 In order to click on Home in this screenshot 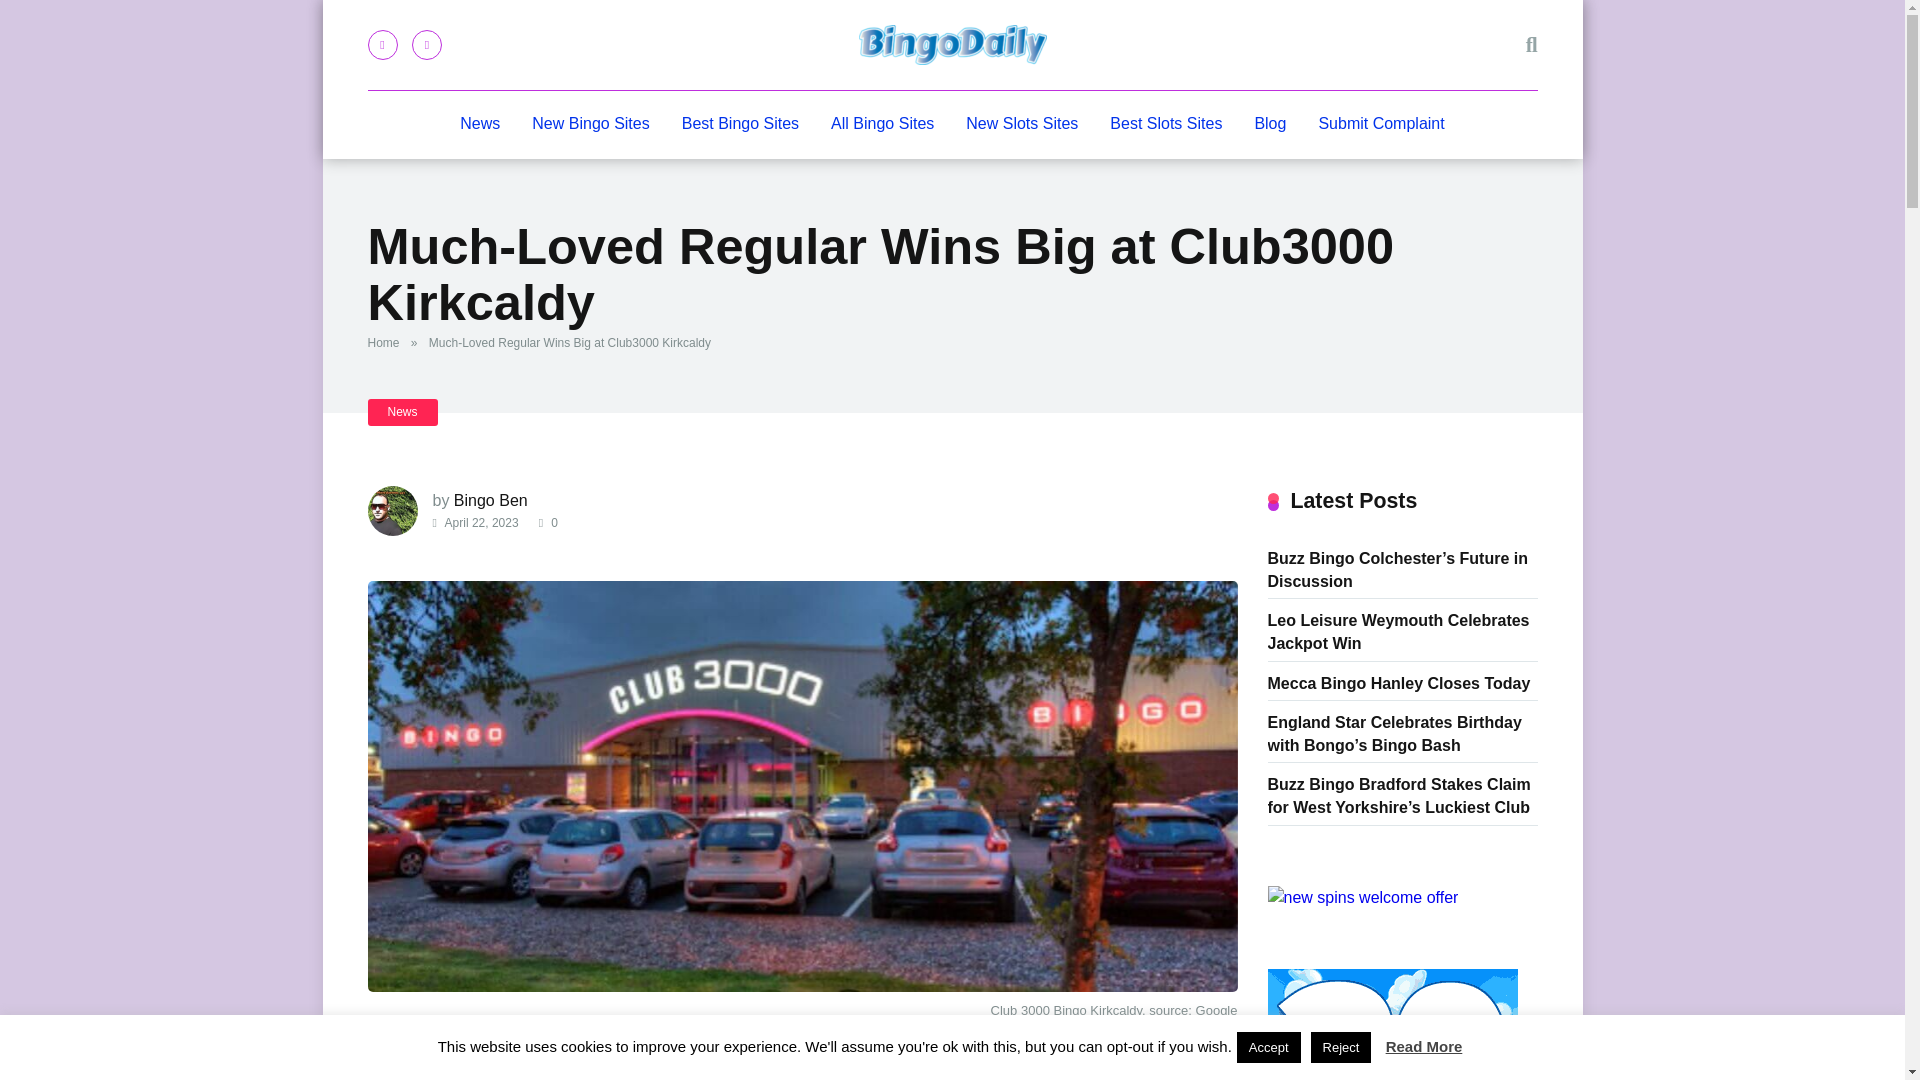, I will do `click(388, 342)`.